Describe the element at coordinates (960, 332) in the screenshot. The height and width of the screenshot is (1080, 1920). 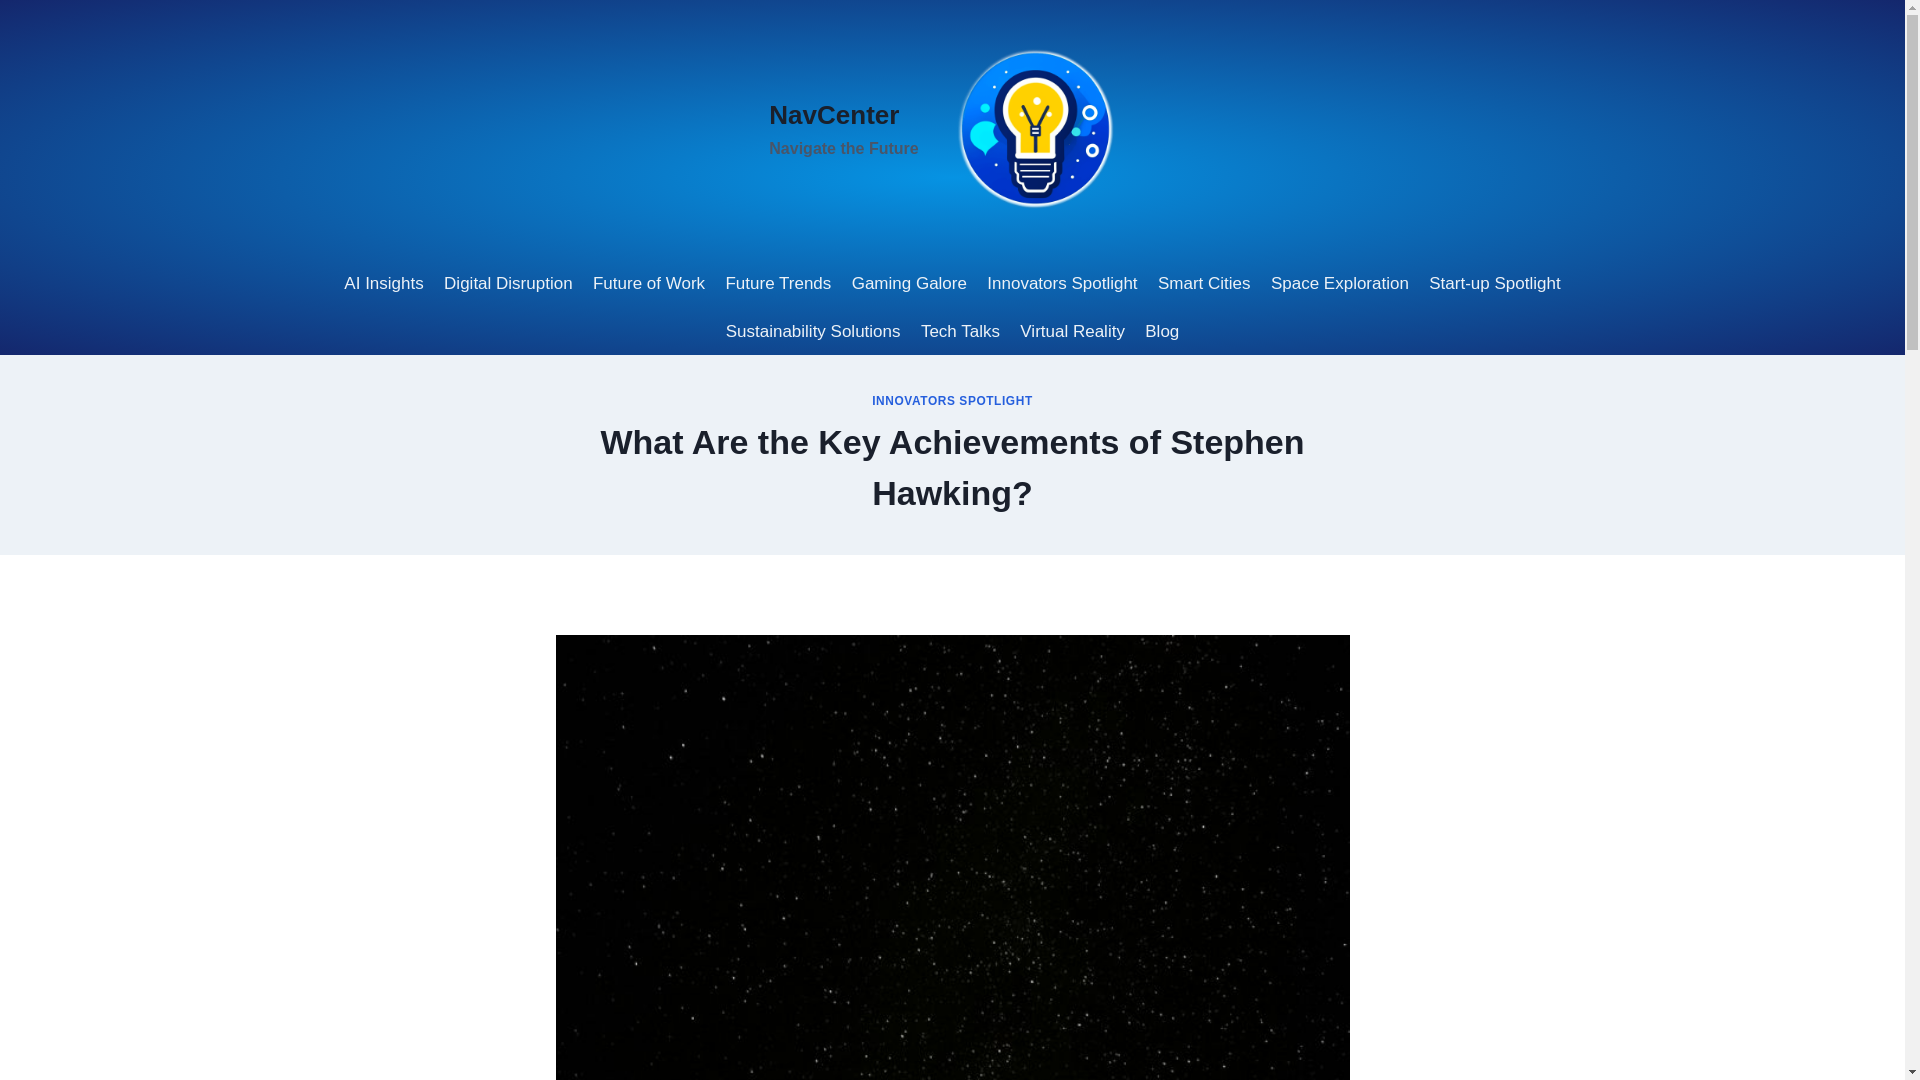
I see `Tech Talks` at that location.